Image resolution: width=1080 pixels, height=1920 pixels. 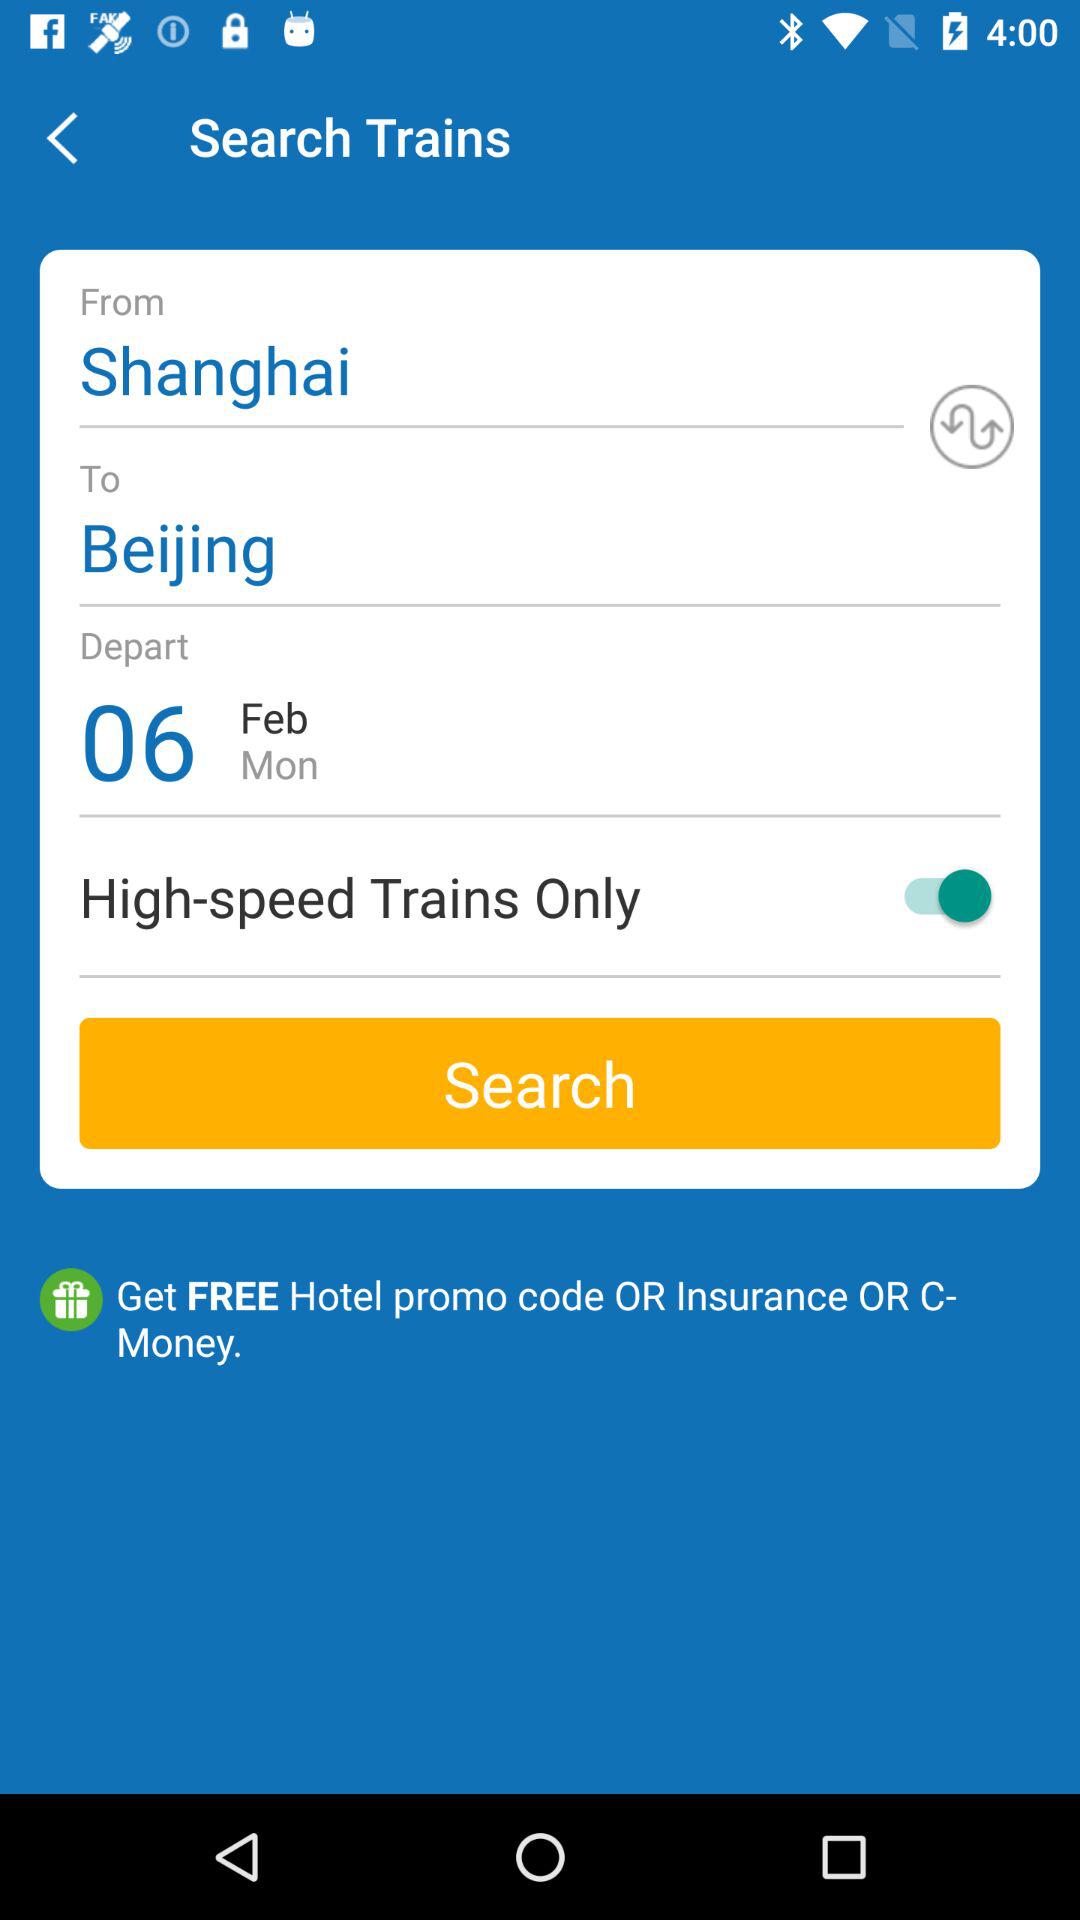 What do you see at coordinates (938, 896) in the screenshot?
I see `toggle high-sheep trains only option` at bounding box center [938, 896].